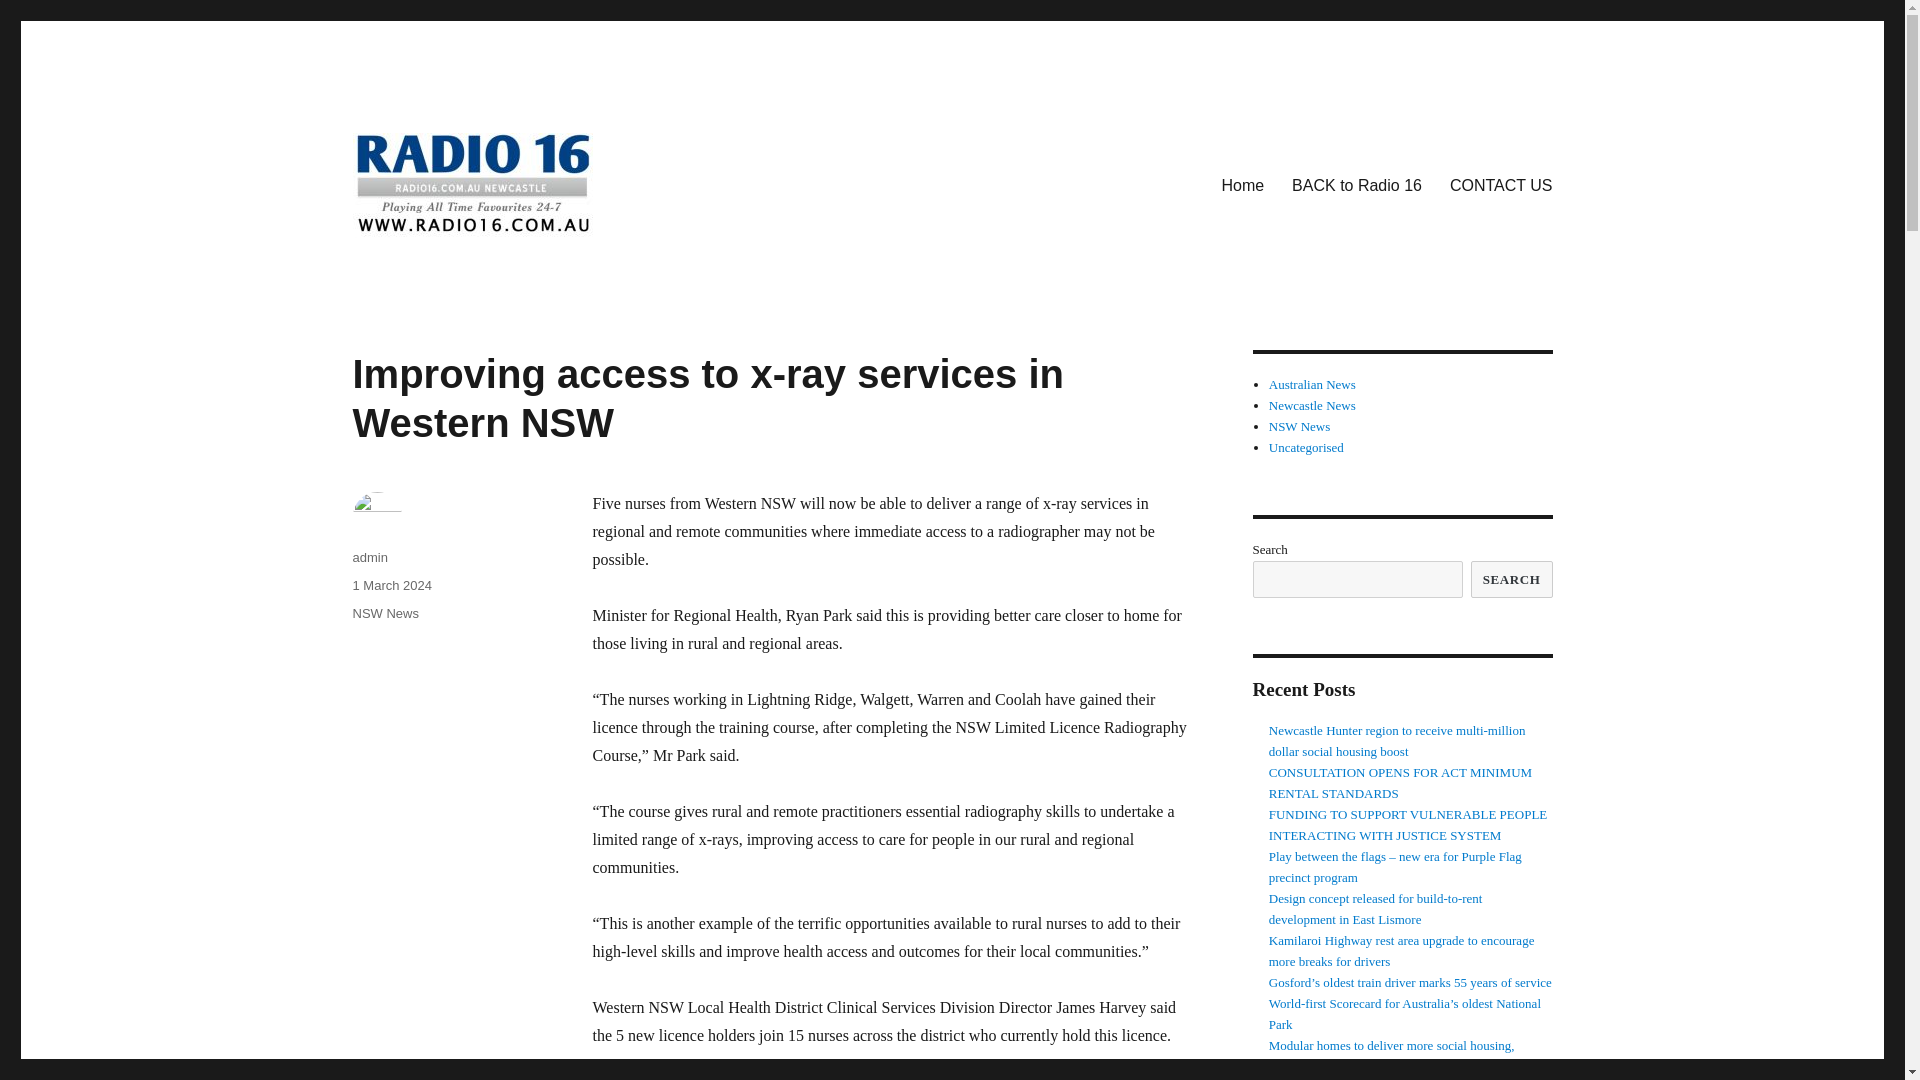  What do you see at coordinates (408, 269) in the screenshot?
I see `16 News` at bounding box center [408, 269].